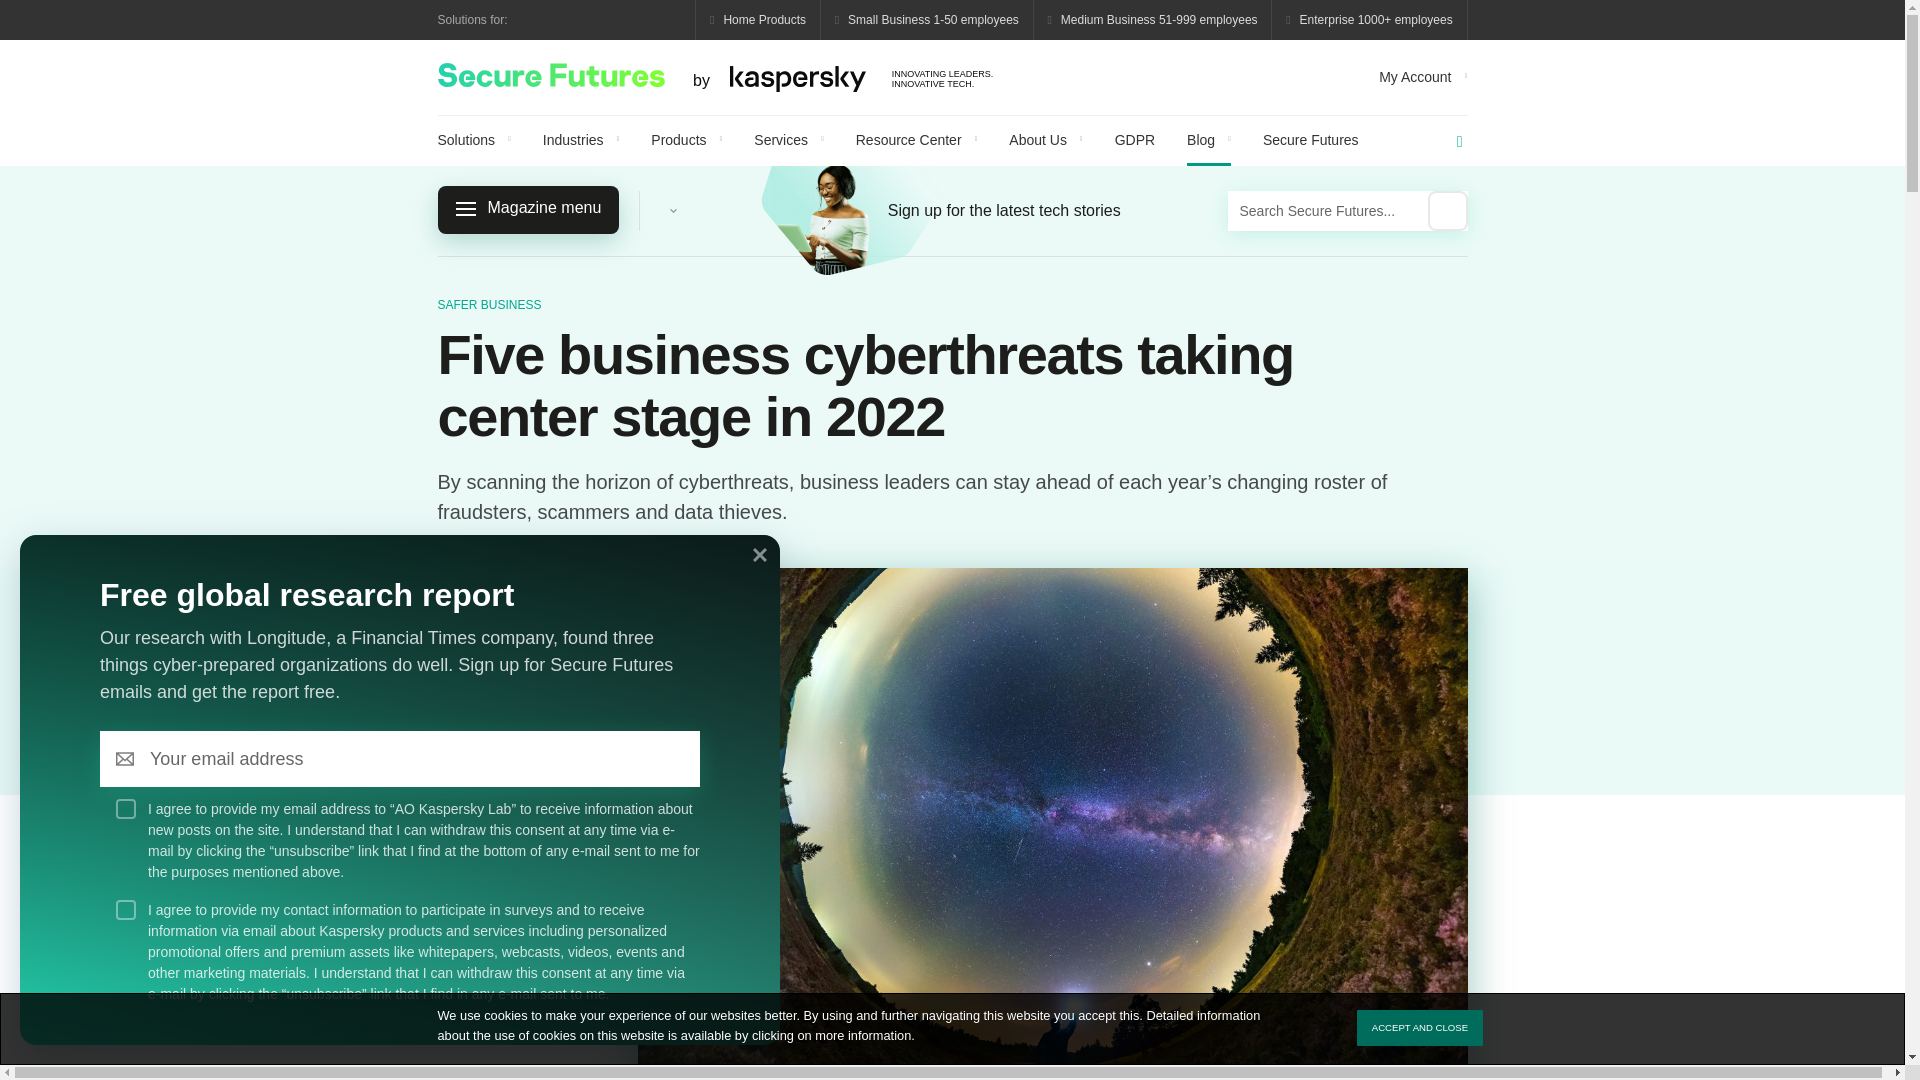 The height and width of the screenshot is (1080, 1920). Describe the element at coordinates (1422, 76) in the screenshot. I see `My Account` at that location.